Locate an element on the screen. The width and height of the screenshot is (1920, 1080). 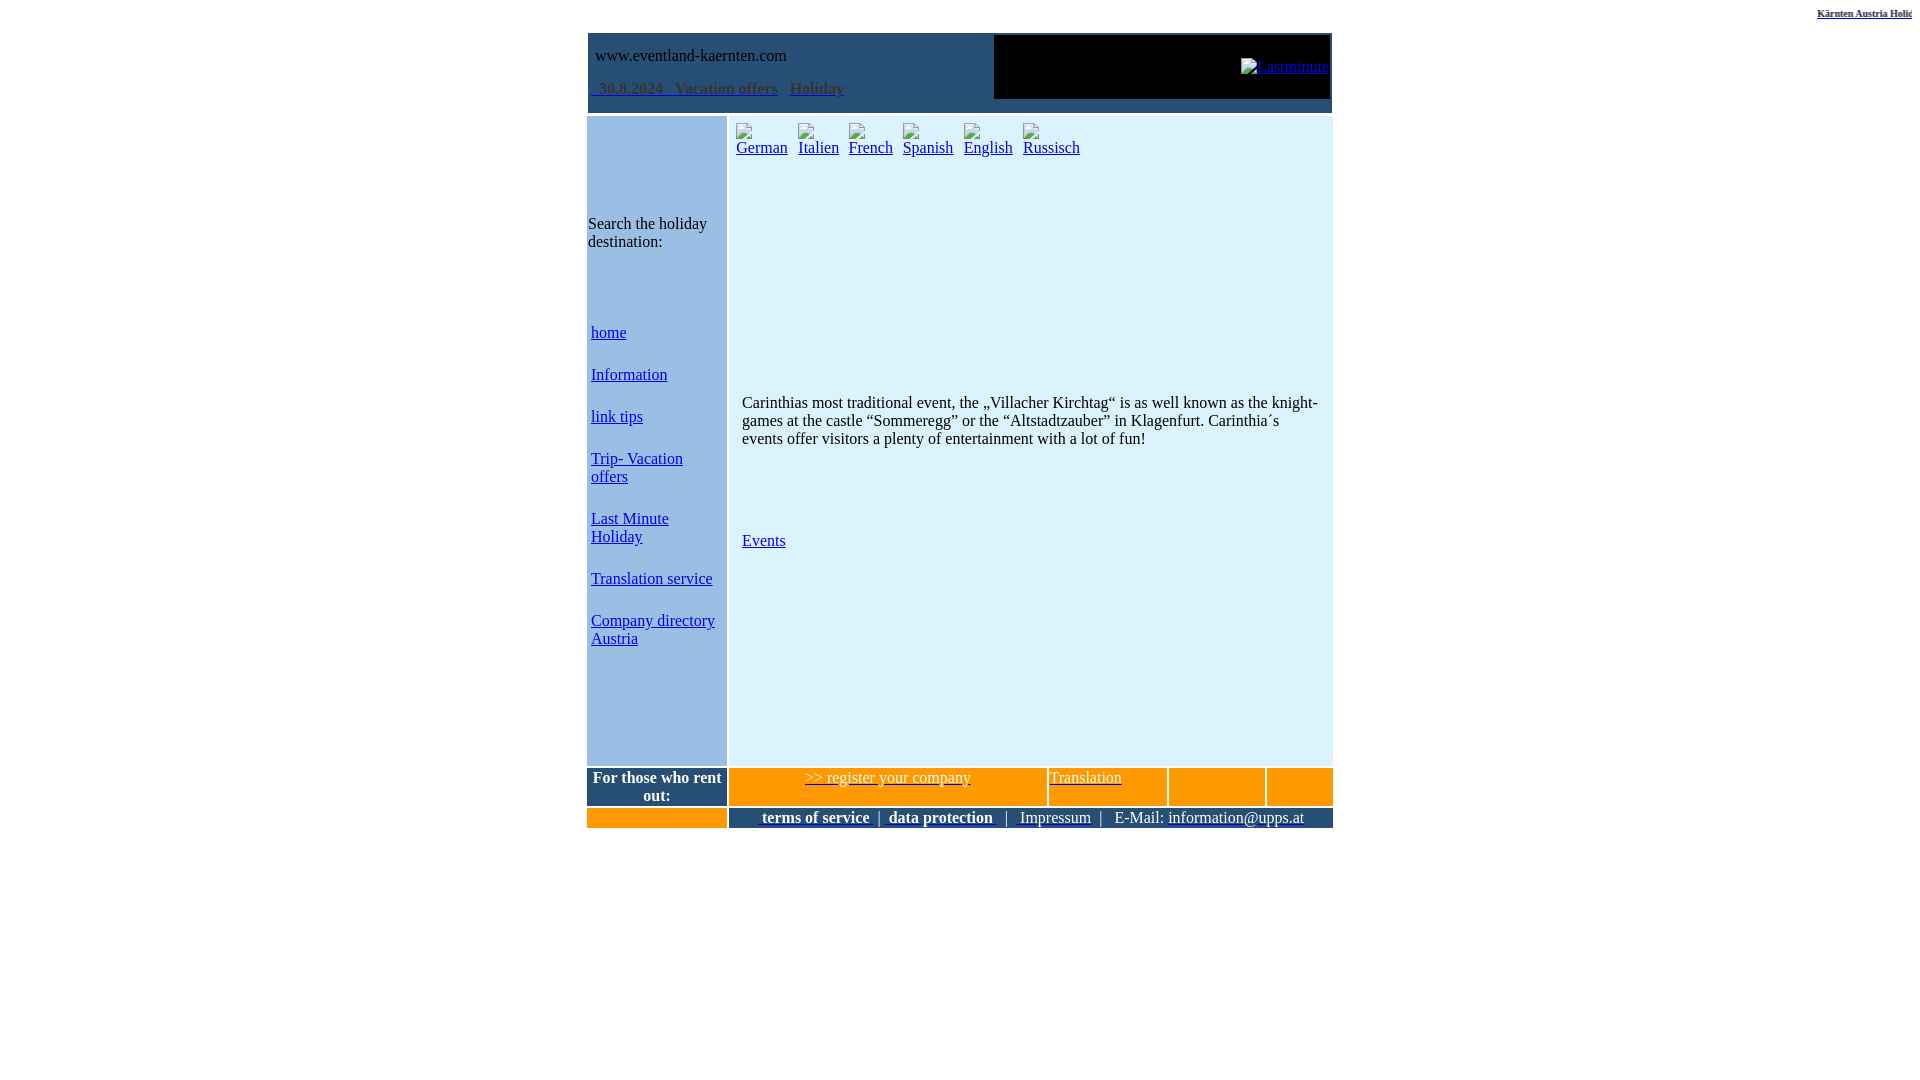
Information is located at coordinates (628, 374).